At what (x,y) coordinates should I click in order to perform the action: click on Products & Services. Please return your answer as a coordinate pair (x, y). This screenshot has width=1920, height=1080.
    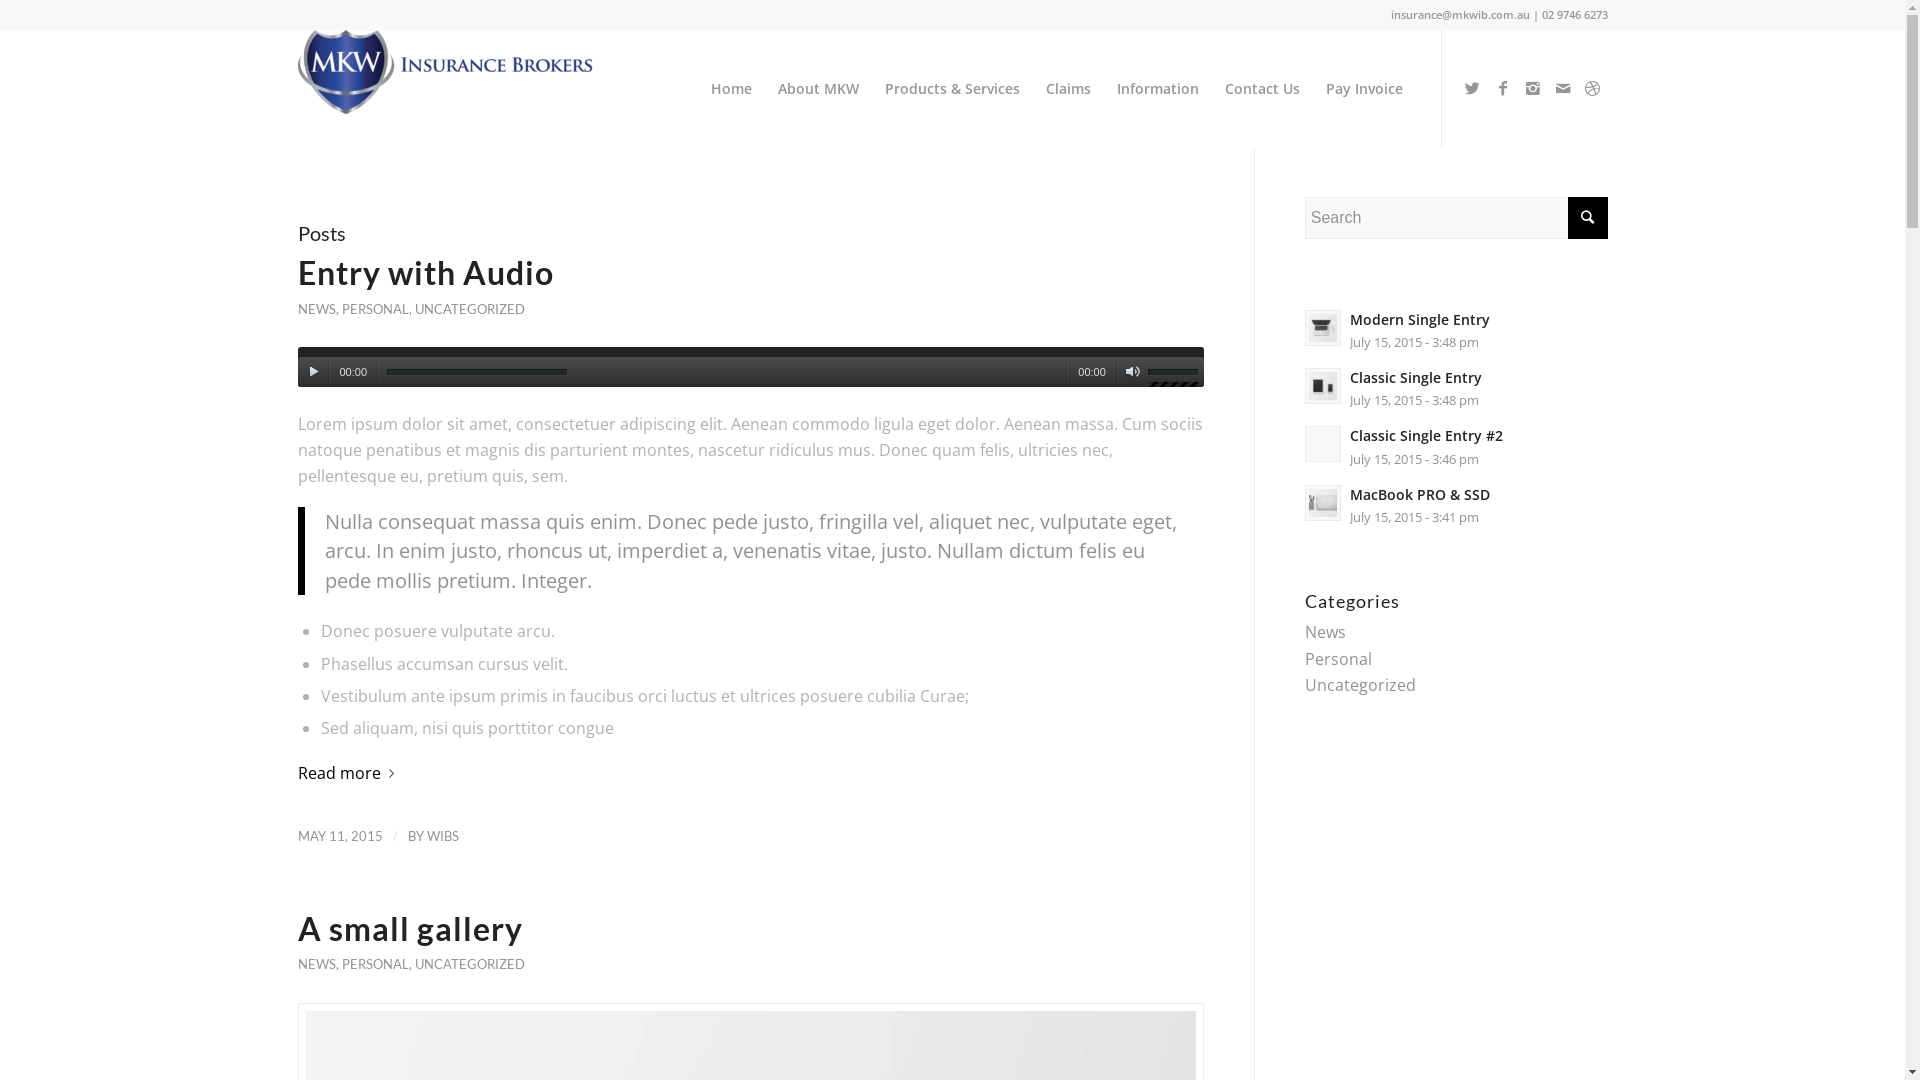
    Looking at the image, I should click on (952, 89).